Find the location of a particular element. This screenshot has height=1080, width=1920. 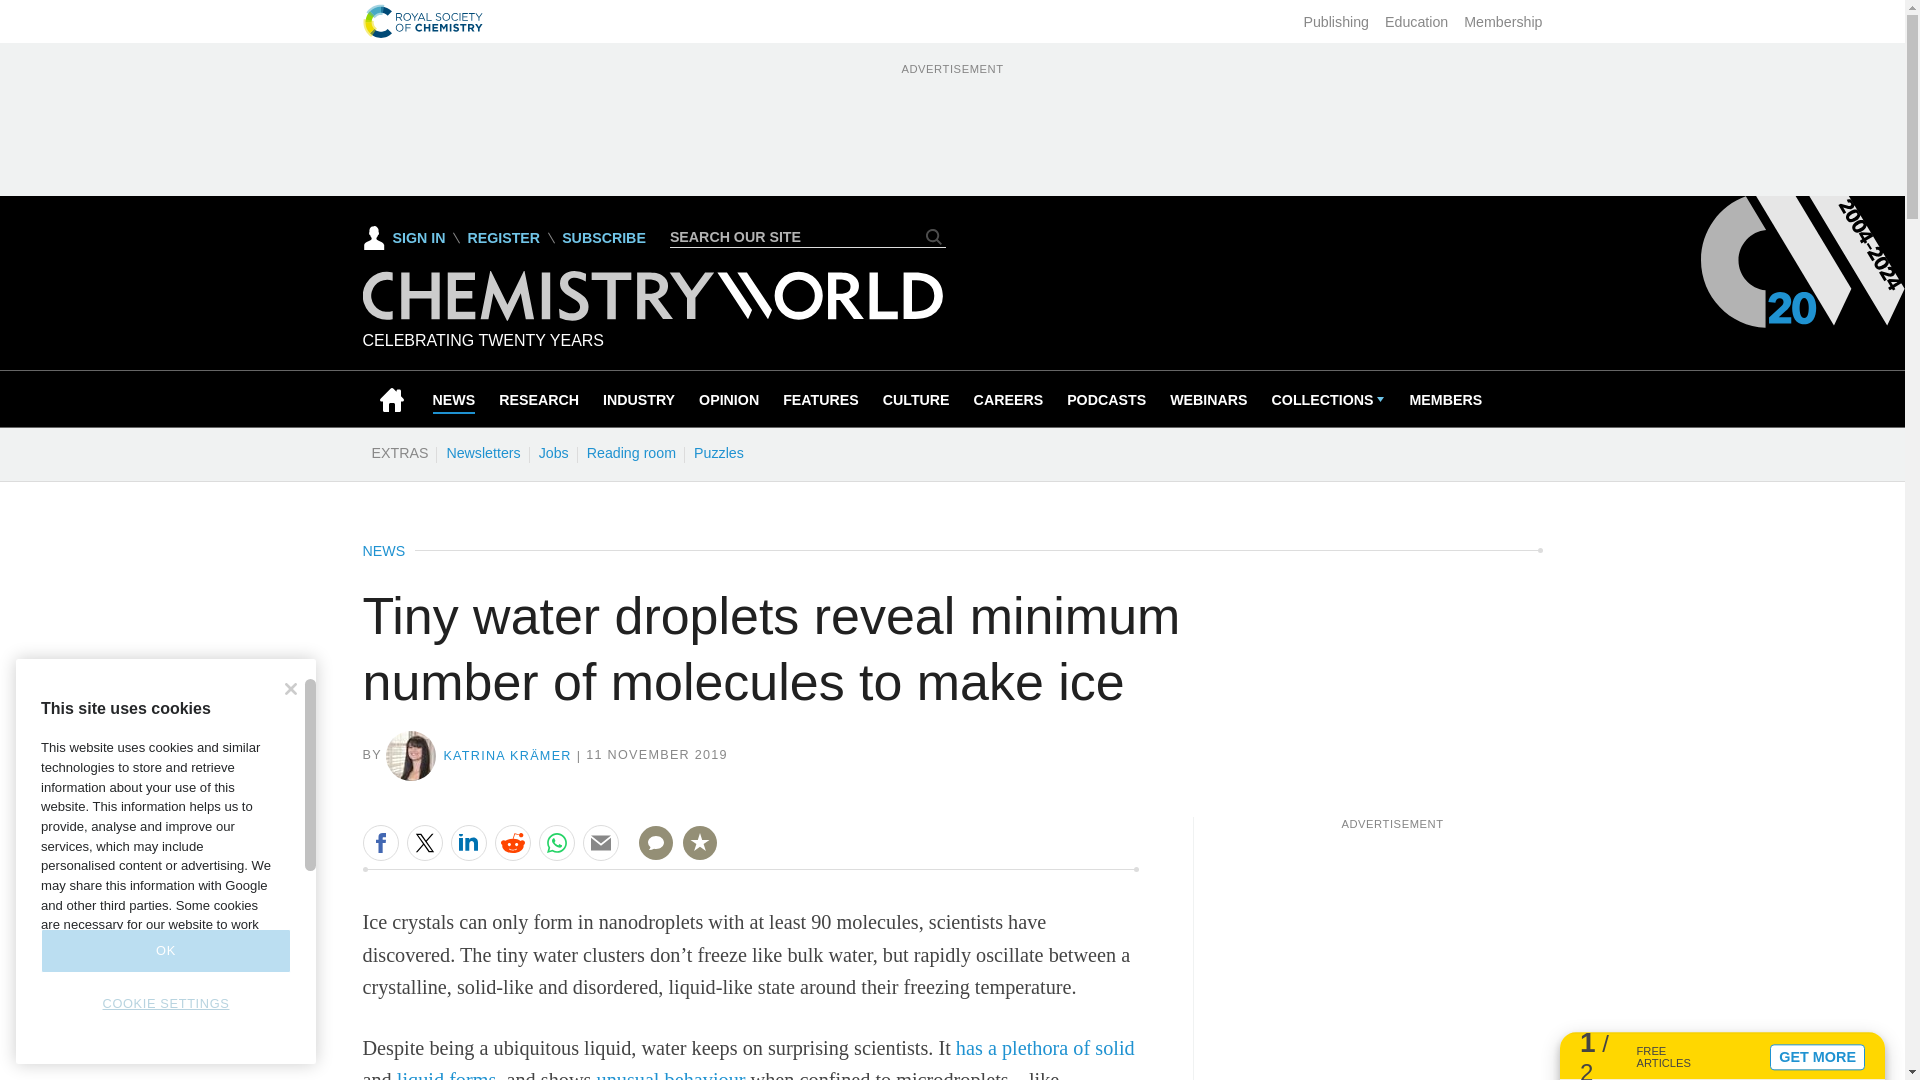

Newsletters is located at coordinates (483, 452).